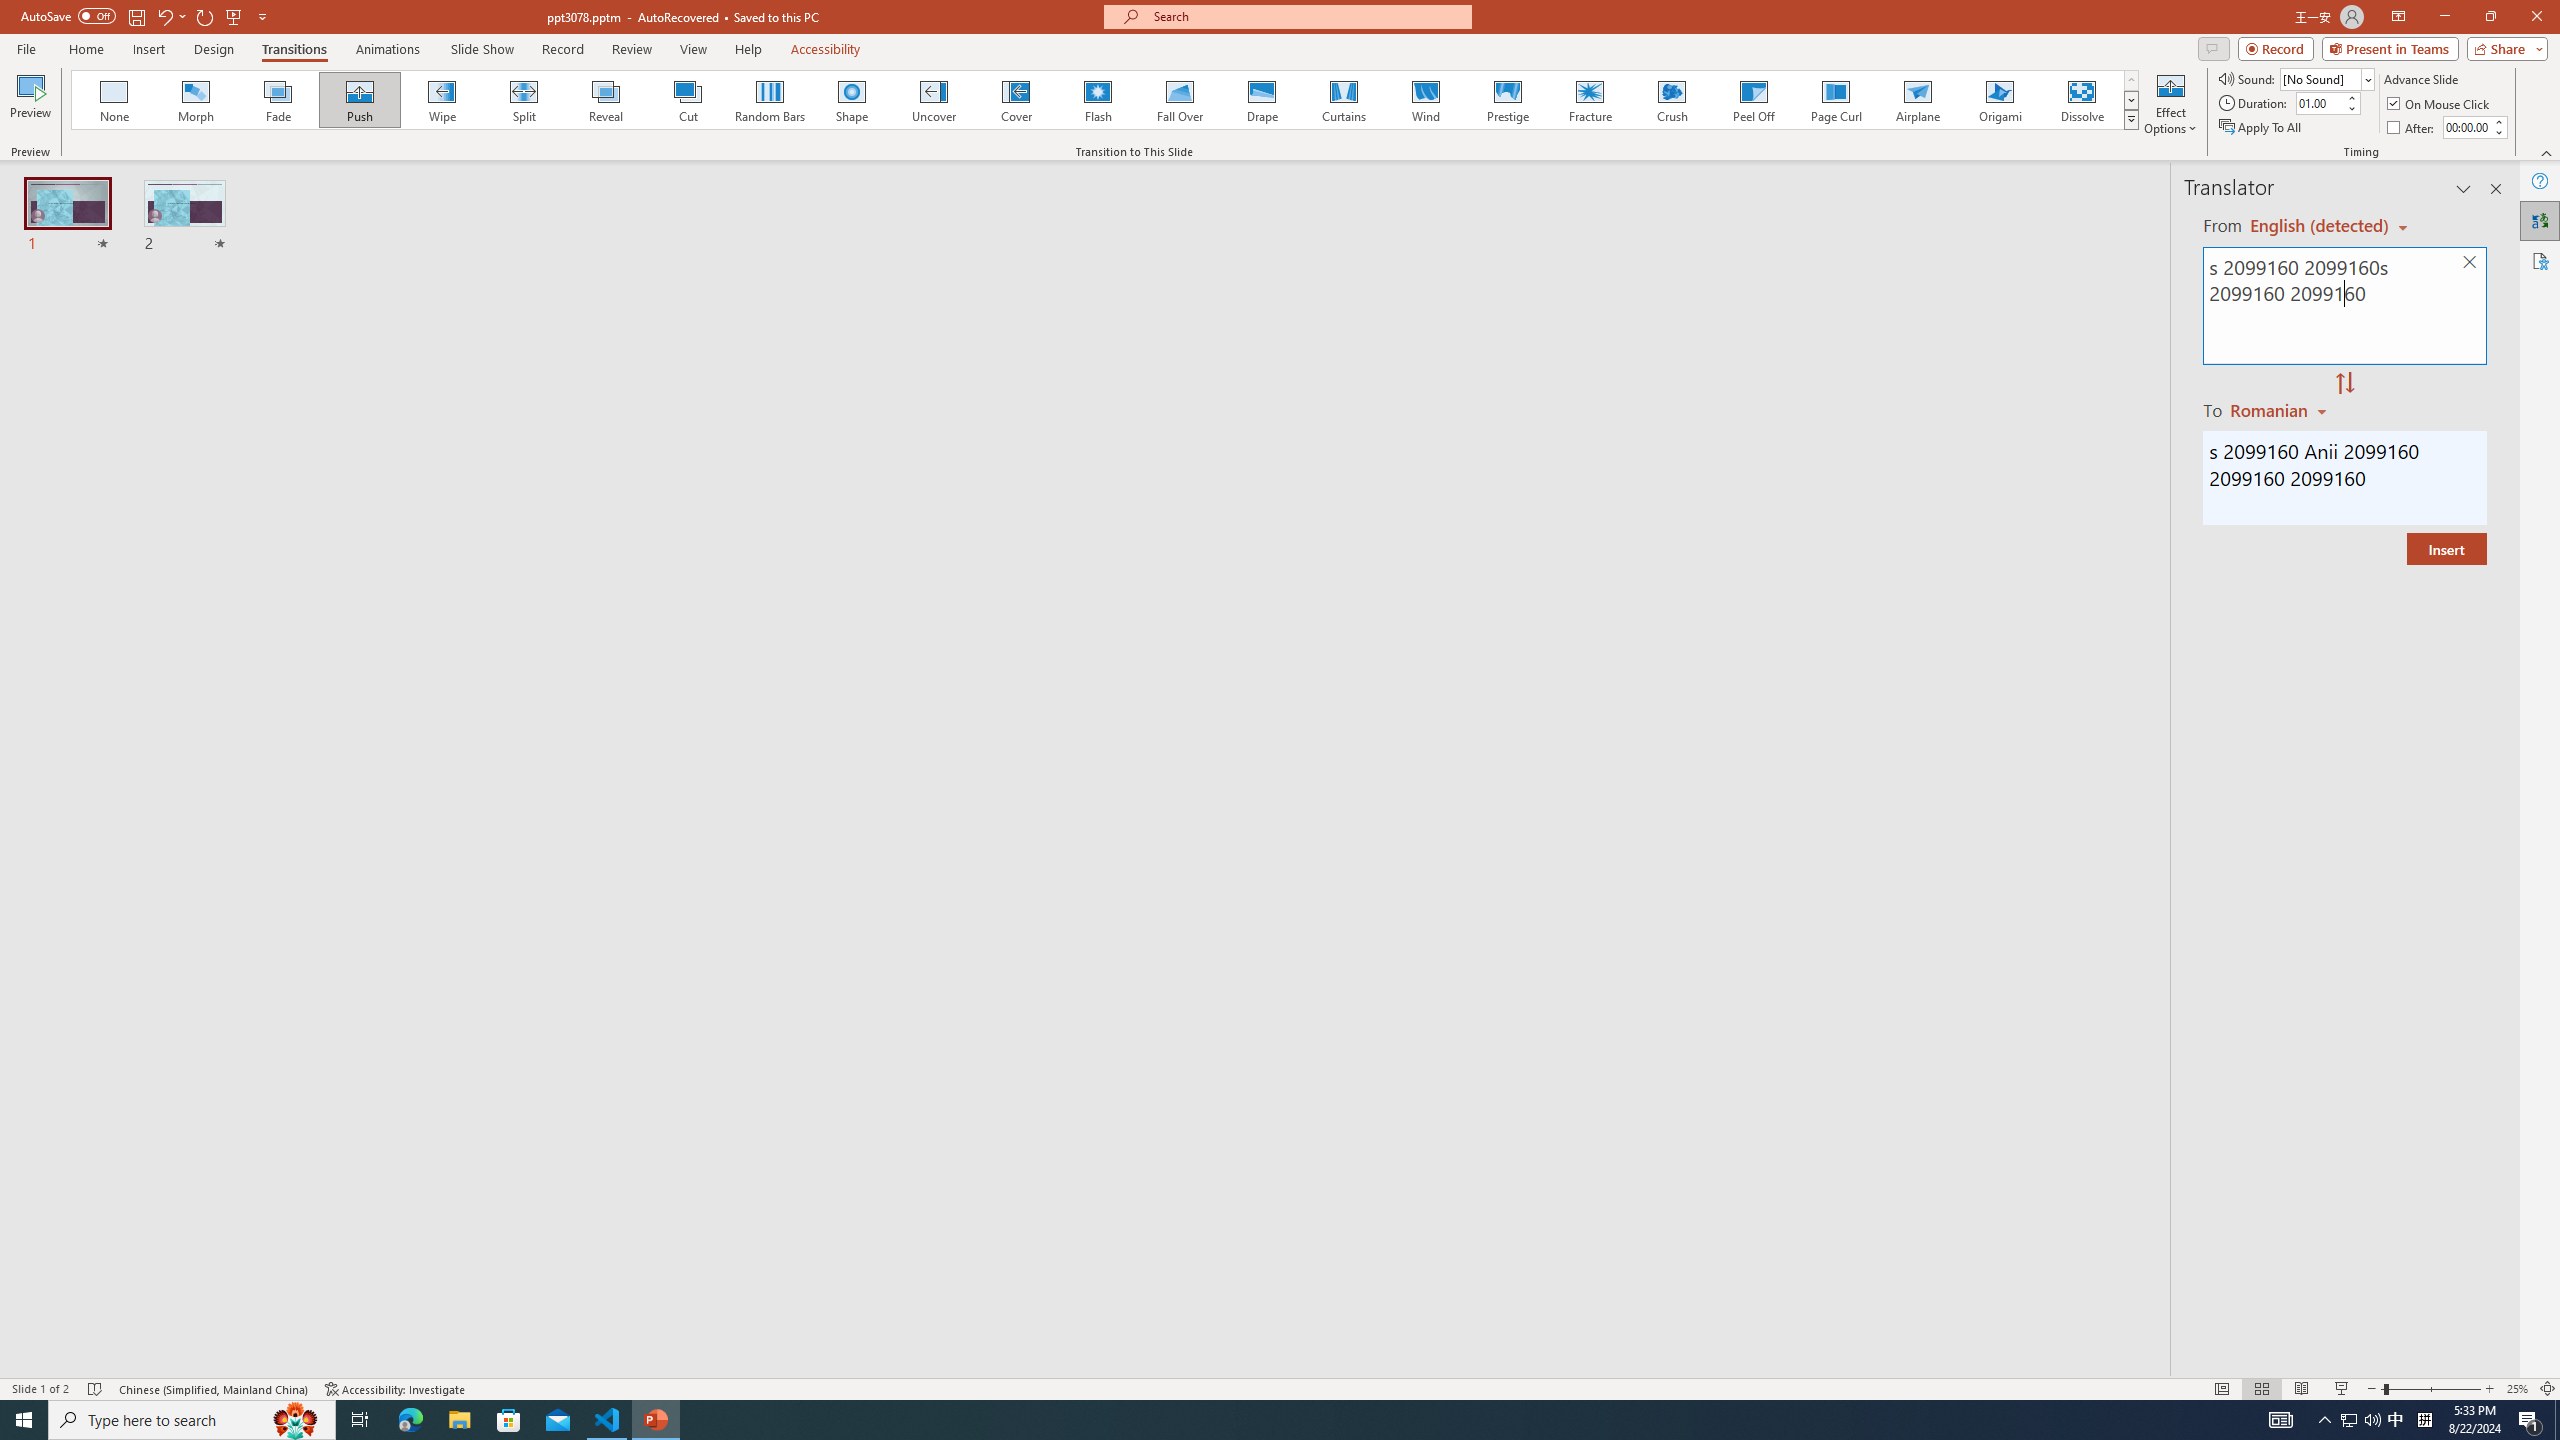 The height and width of the screenshot is (1440, 2560). I want to click on Drape, so click(1262, 100).